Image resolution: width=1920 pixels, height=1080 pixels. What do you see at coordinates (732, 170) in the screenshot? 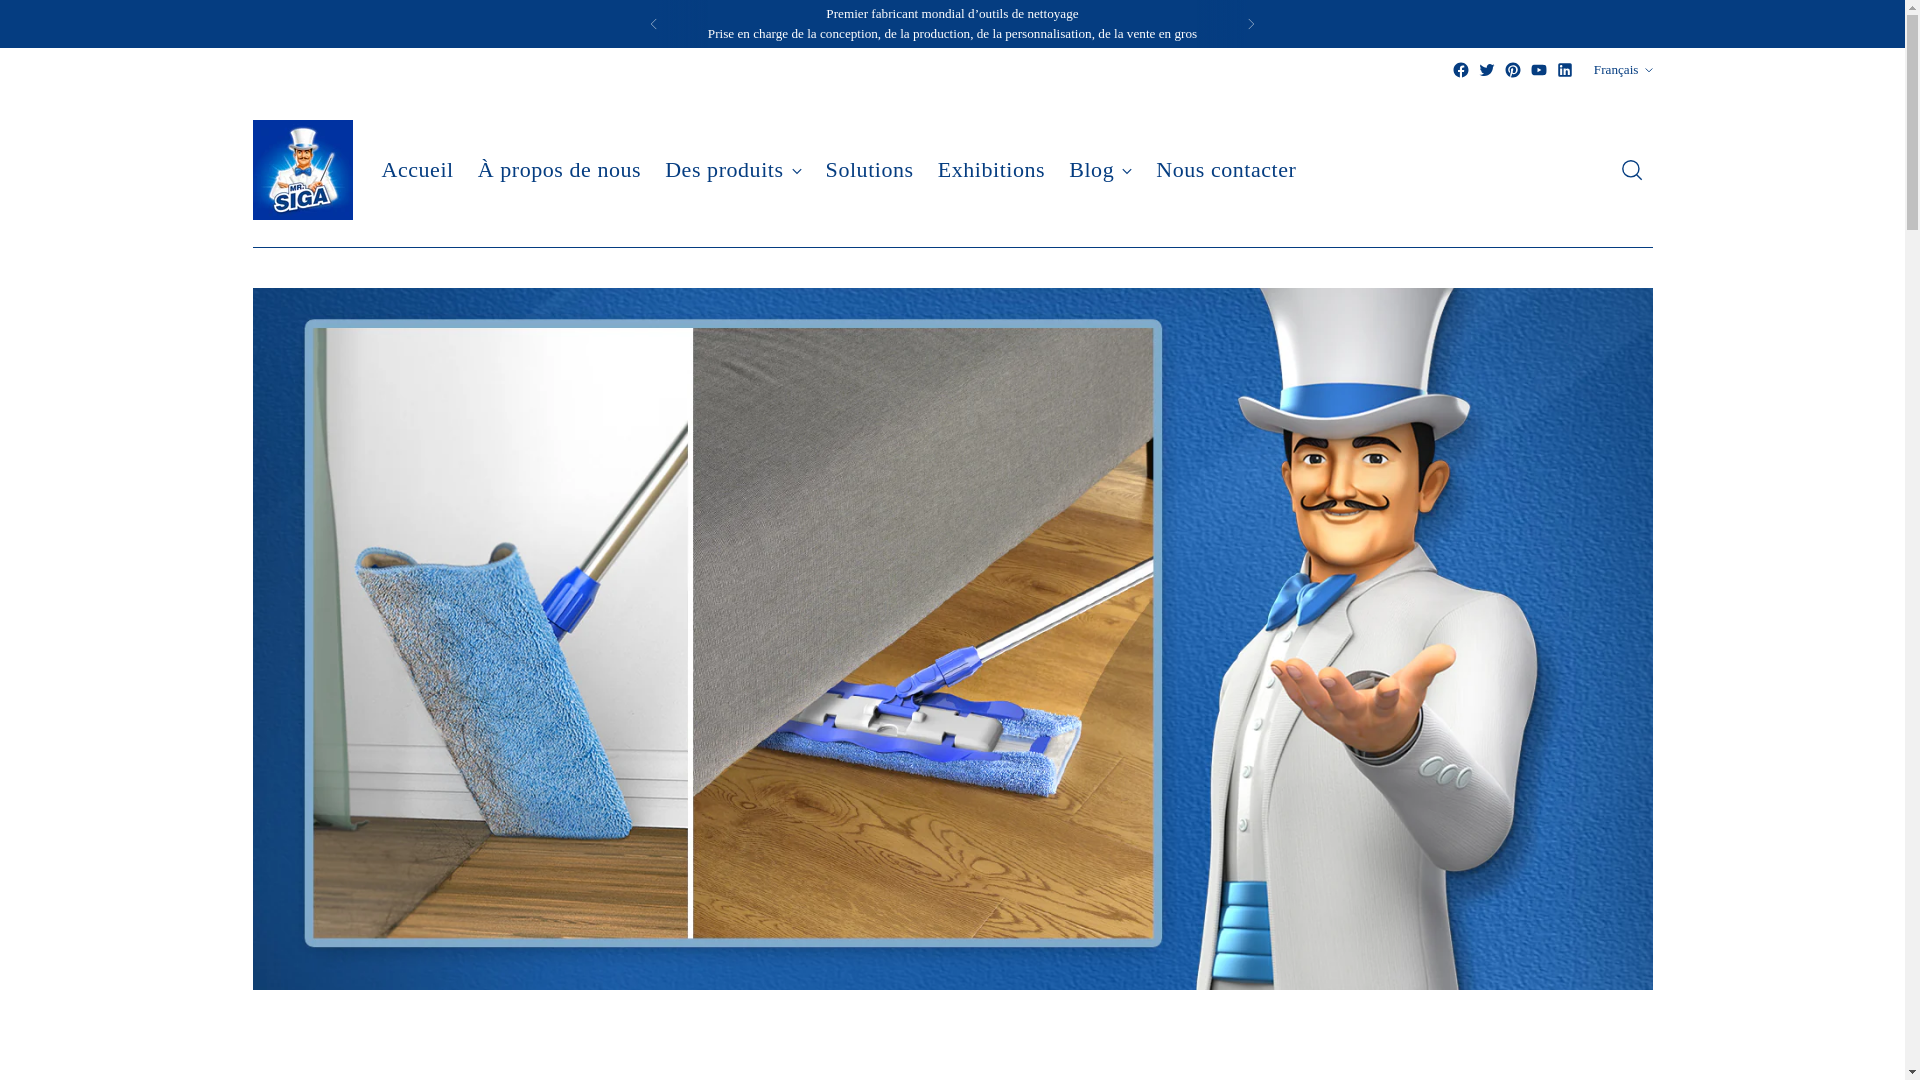
I see `Des produits` at bounding box center [732, 170].